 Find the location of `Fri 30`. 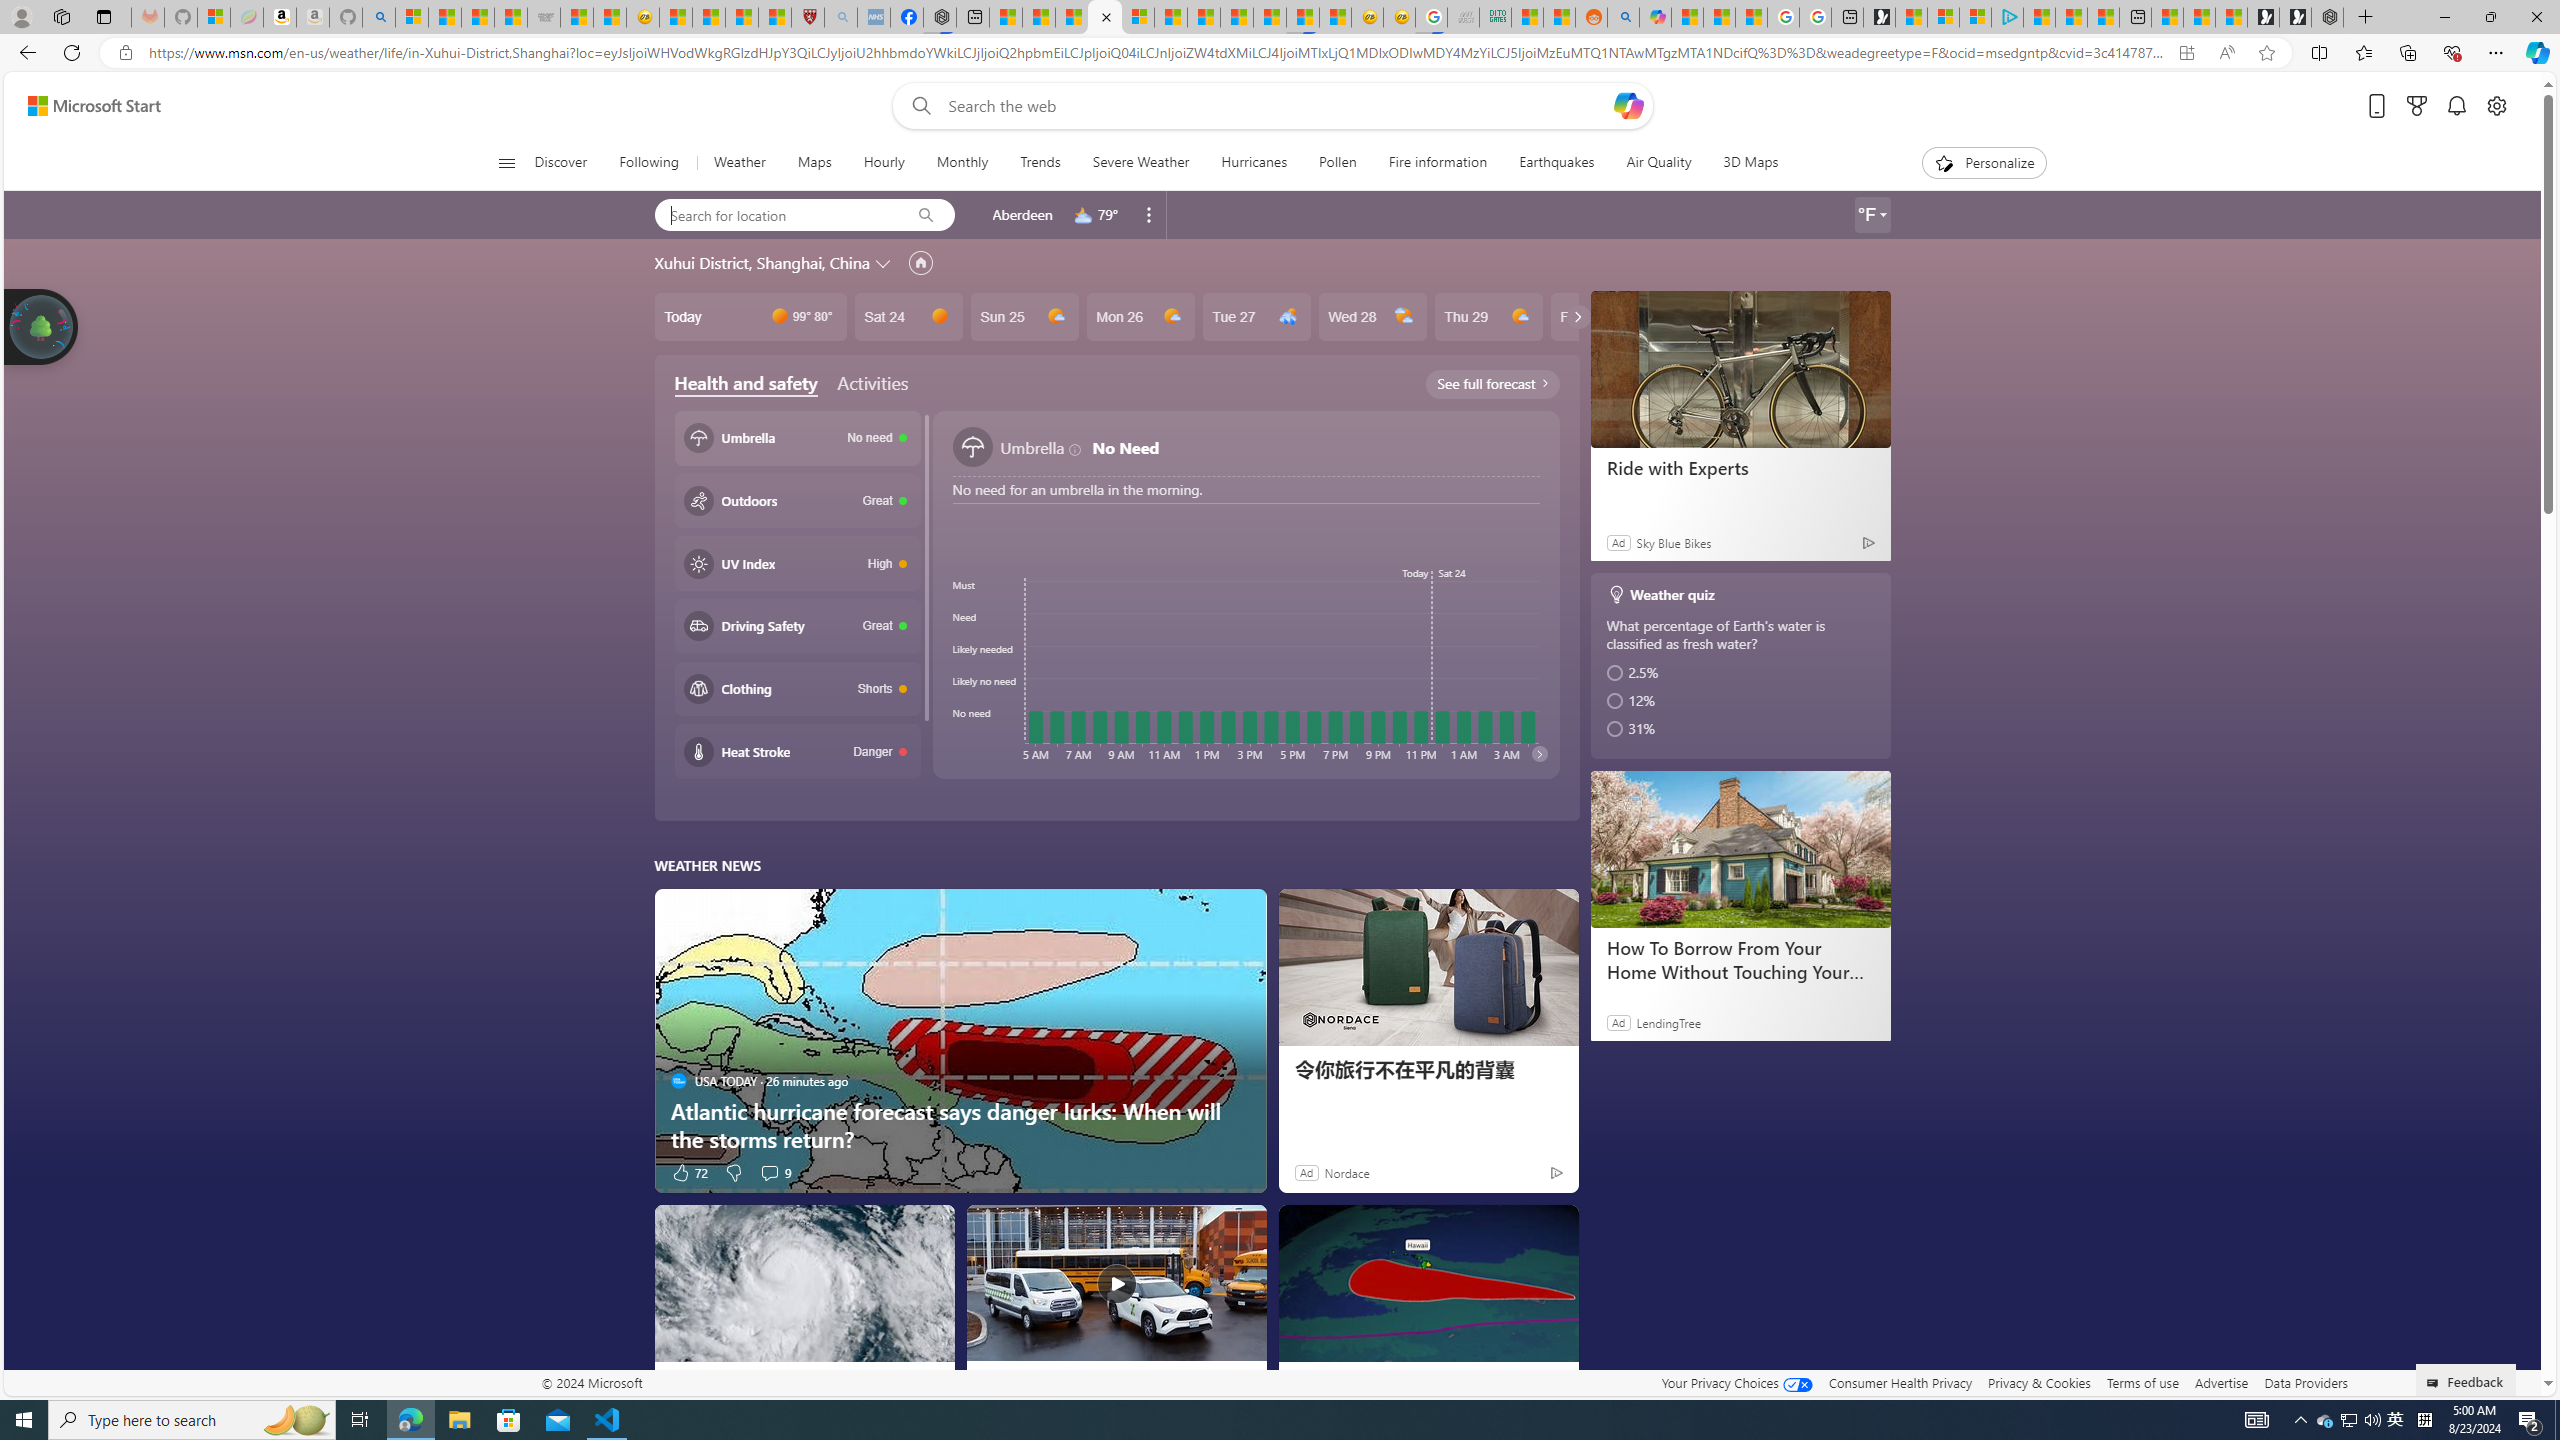

Fri 30 is located at coordinates (1603, 316).